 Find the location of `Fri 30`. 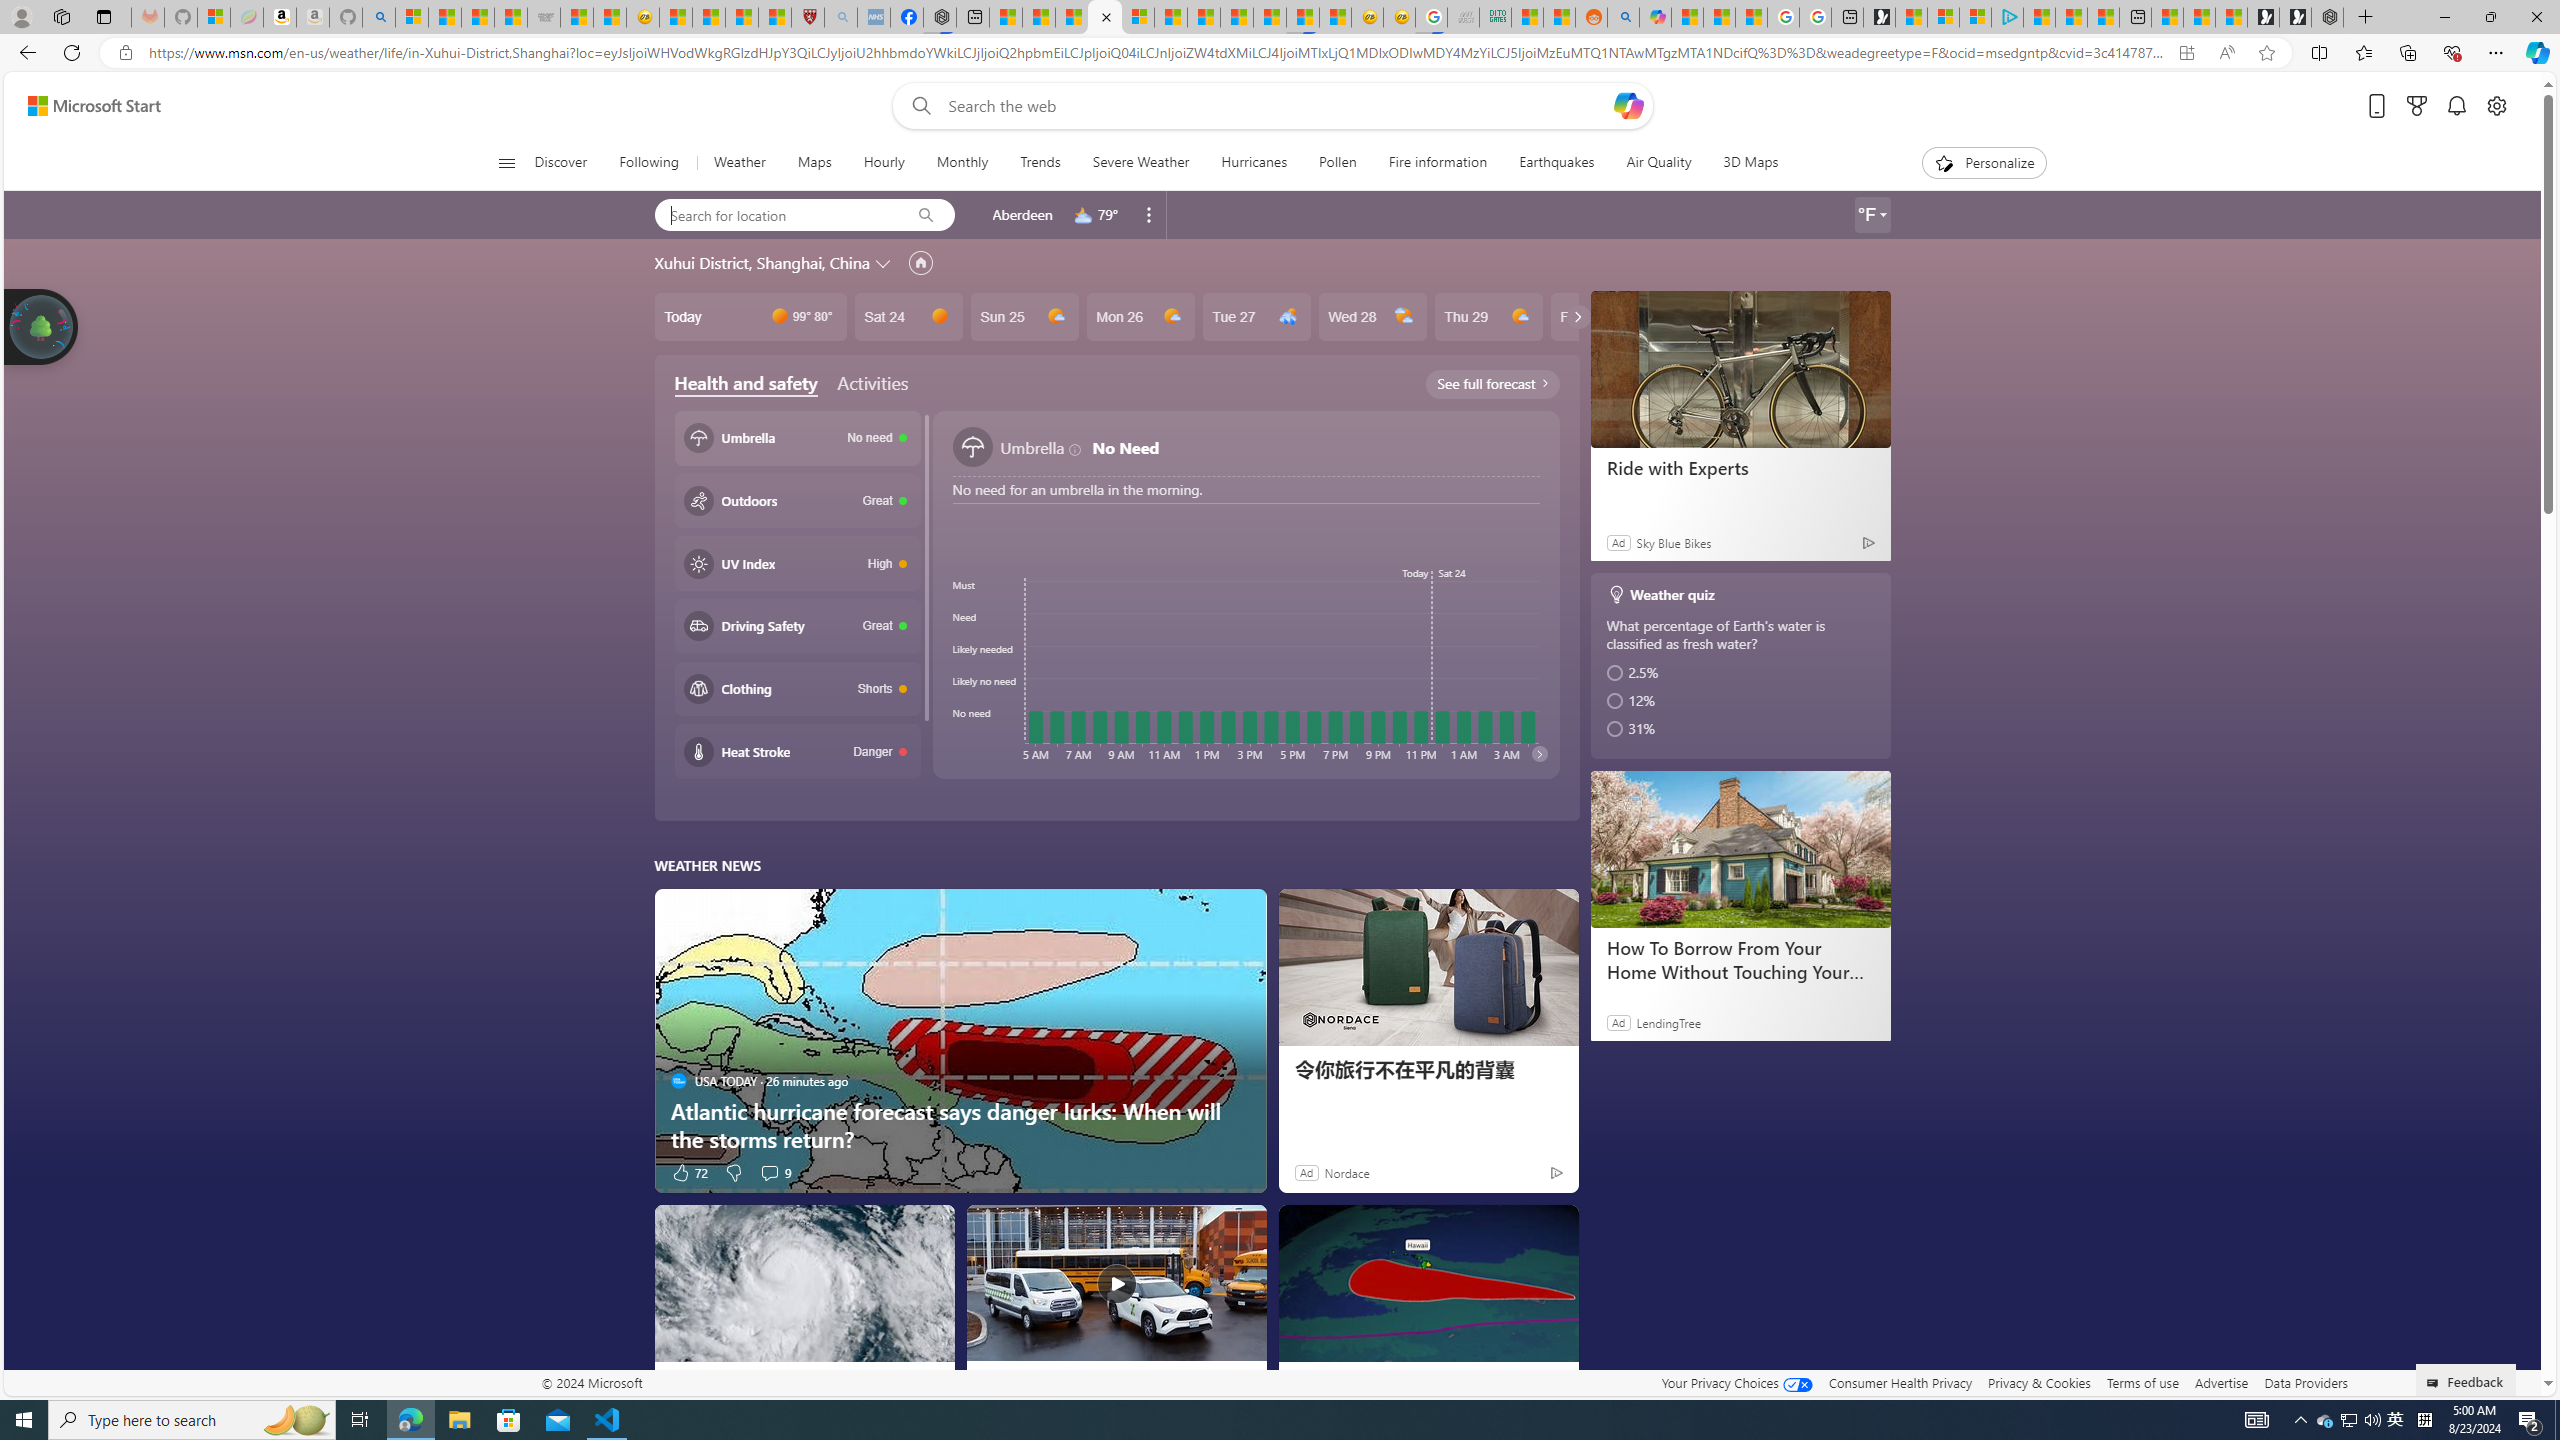

Fri 30 is located at coordinates (1603, 316).